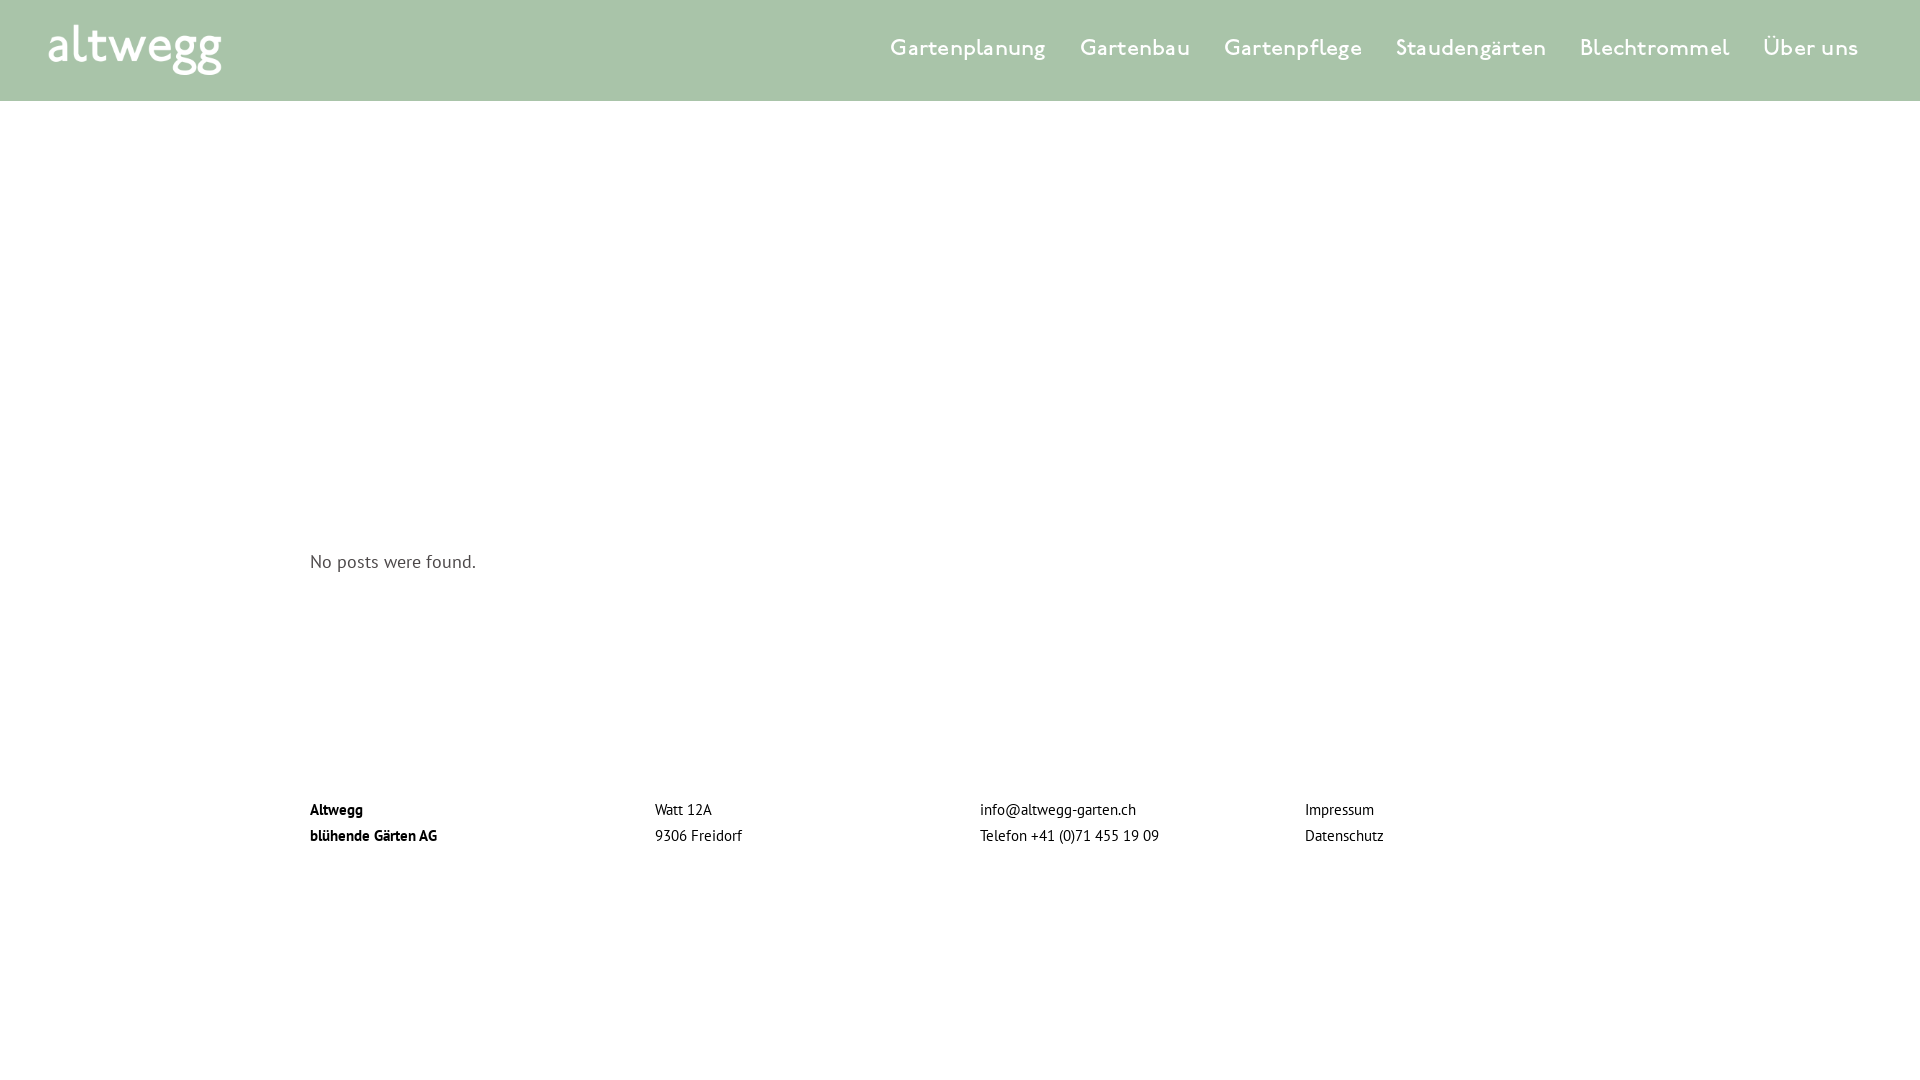  What do you see at coordinates (1069, 836) in the screenshot?
I see `Telefon +41 (0)71 455 19 09` at bounding box center [1069, 836].